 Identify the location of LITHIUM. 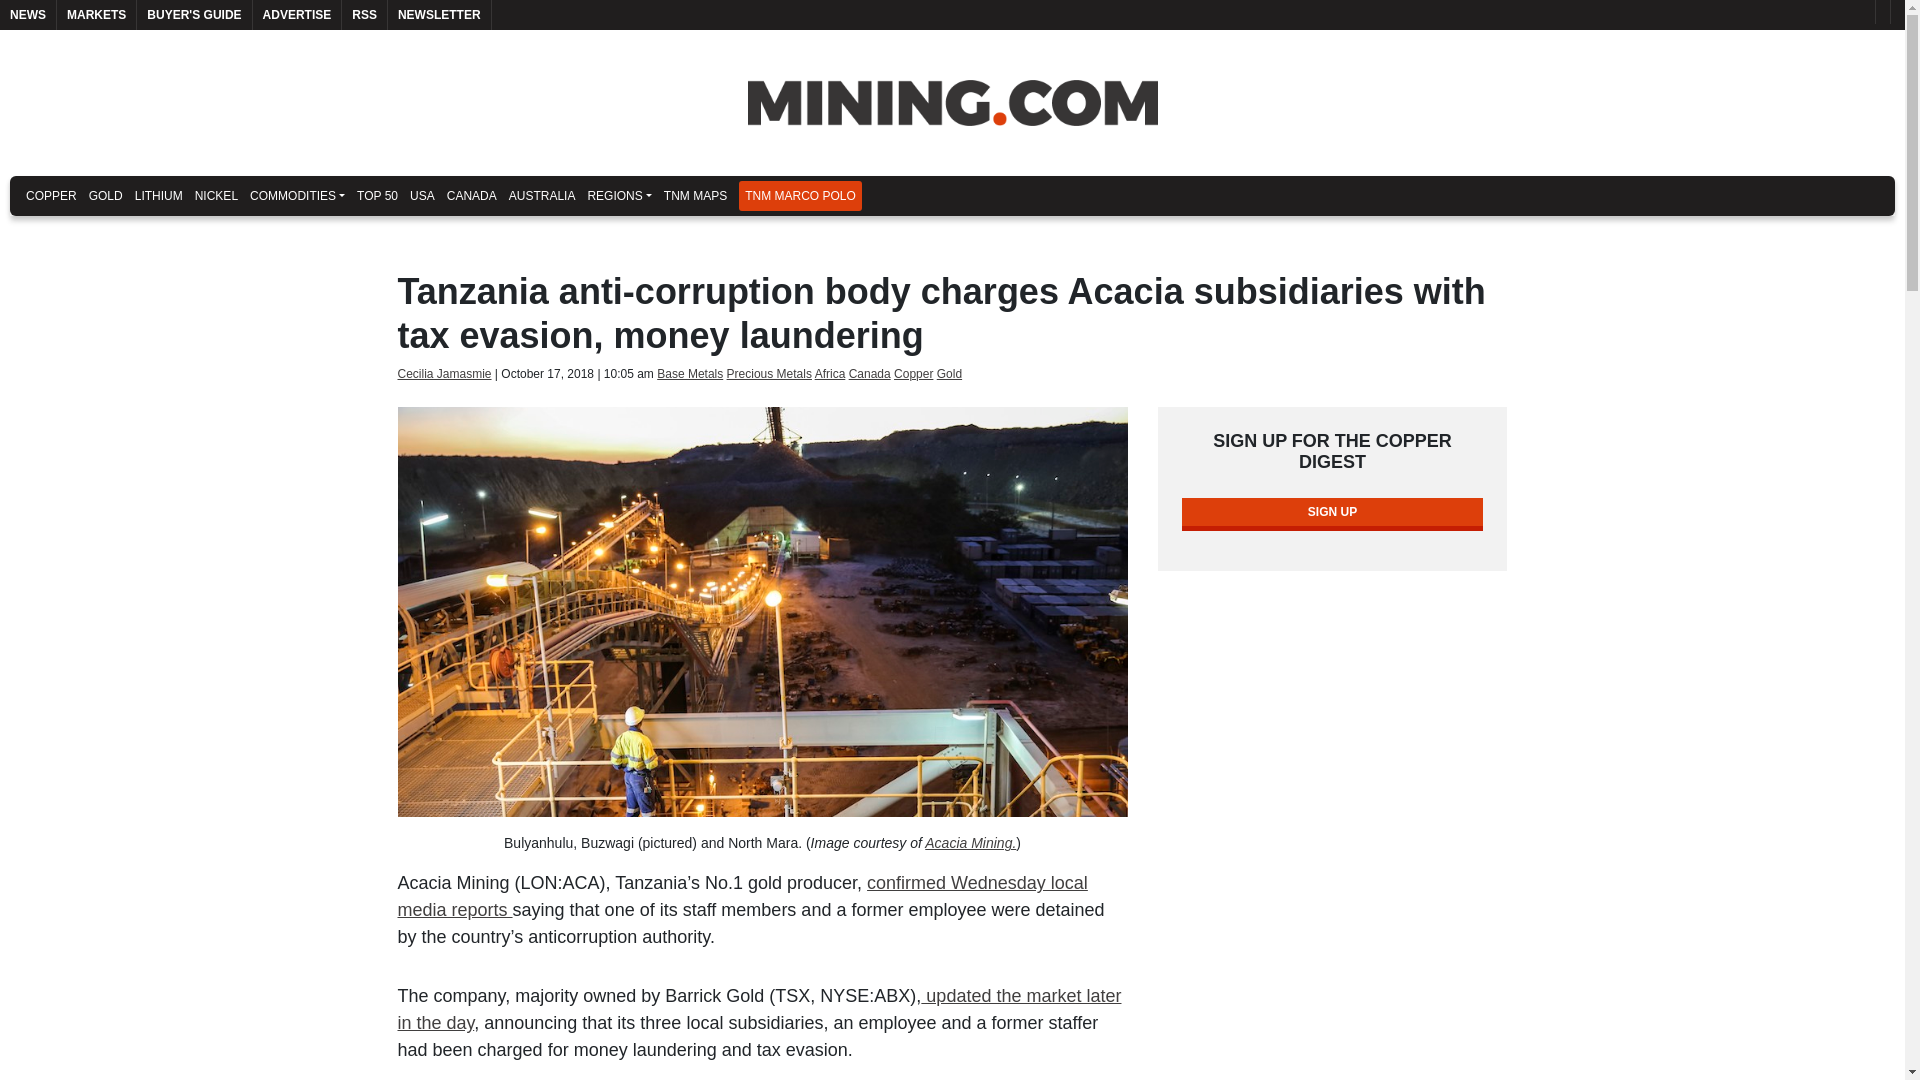
(158, 196).